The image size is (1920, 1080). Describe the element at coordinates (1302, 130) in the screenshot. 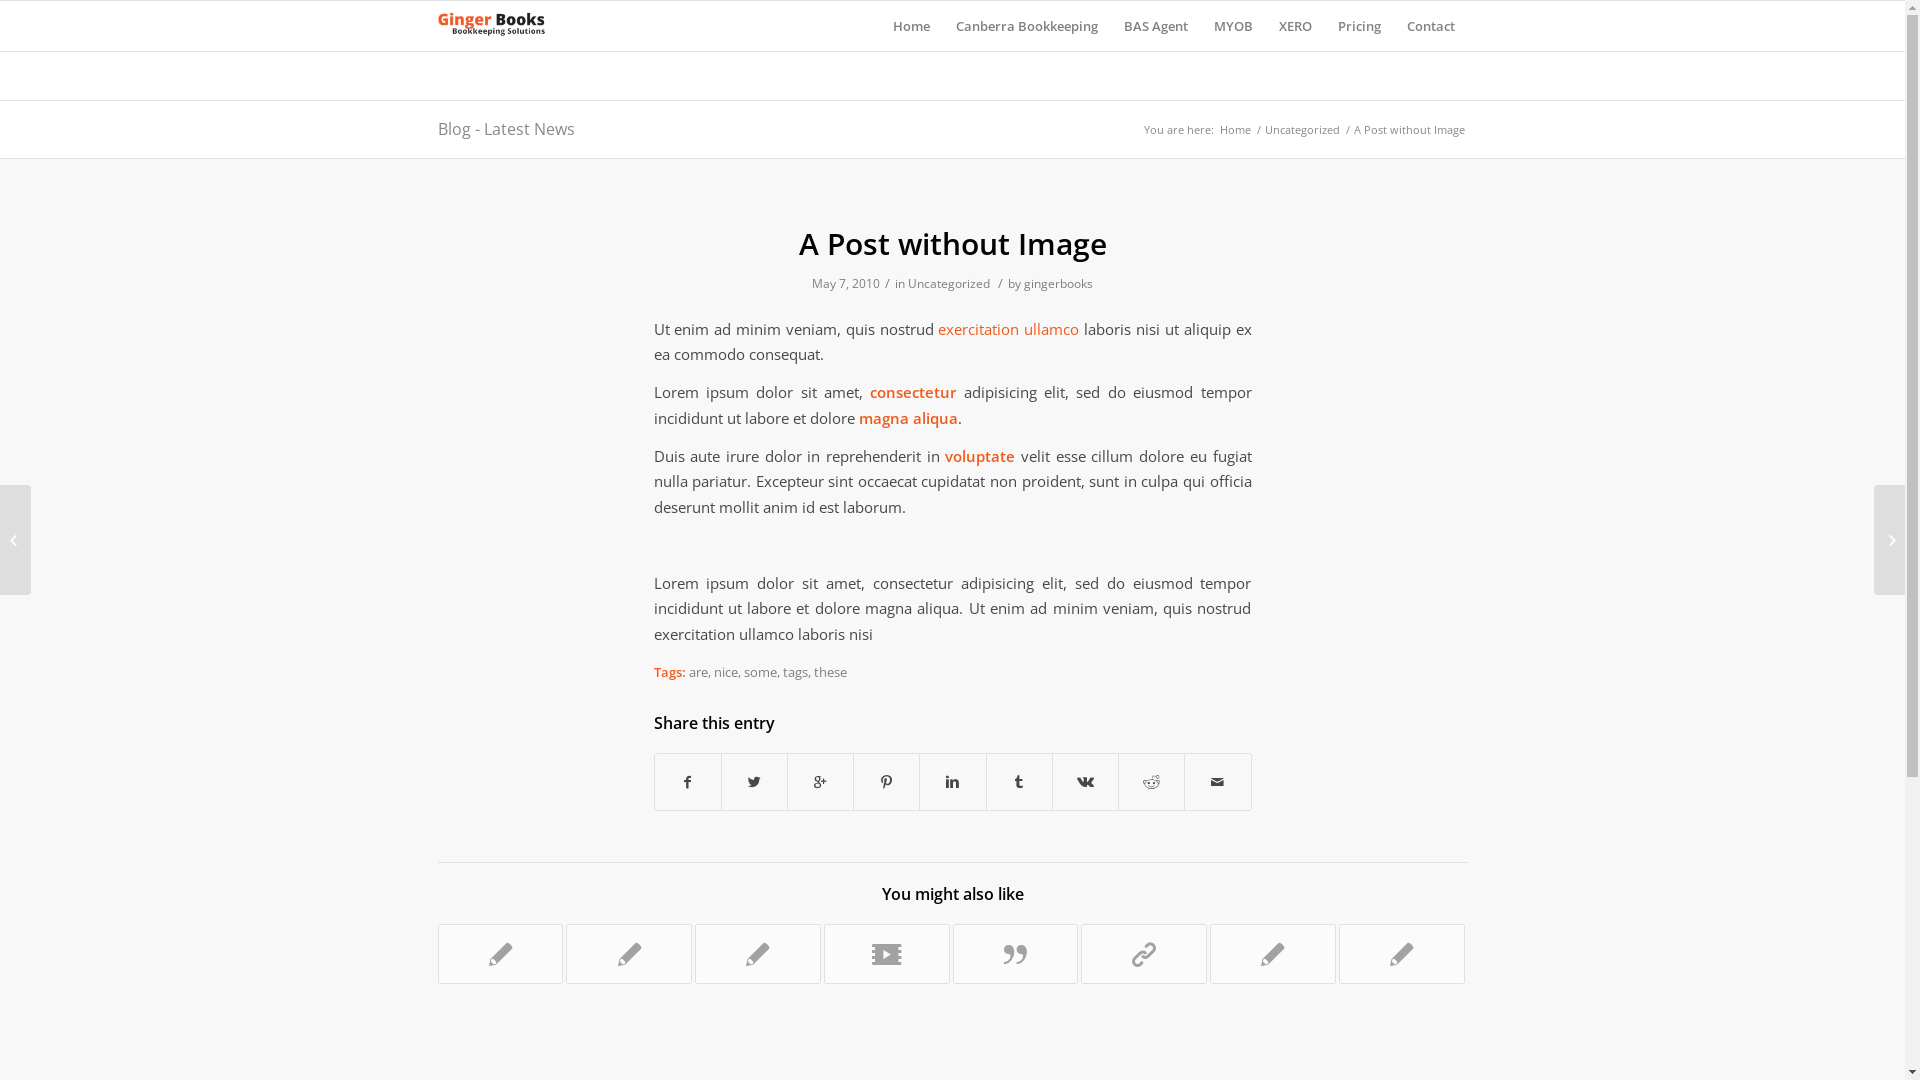

I see `Uncategorized` at that location.